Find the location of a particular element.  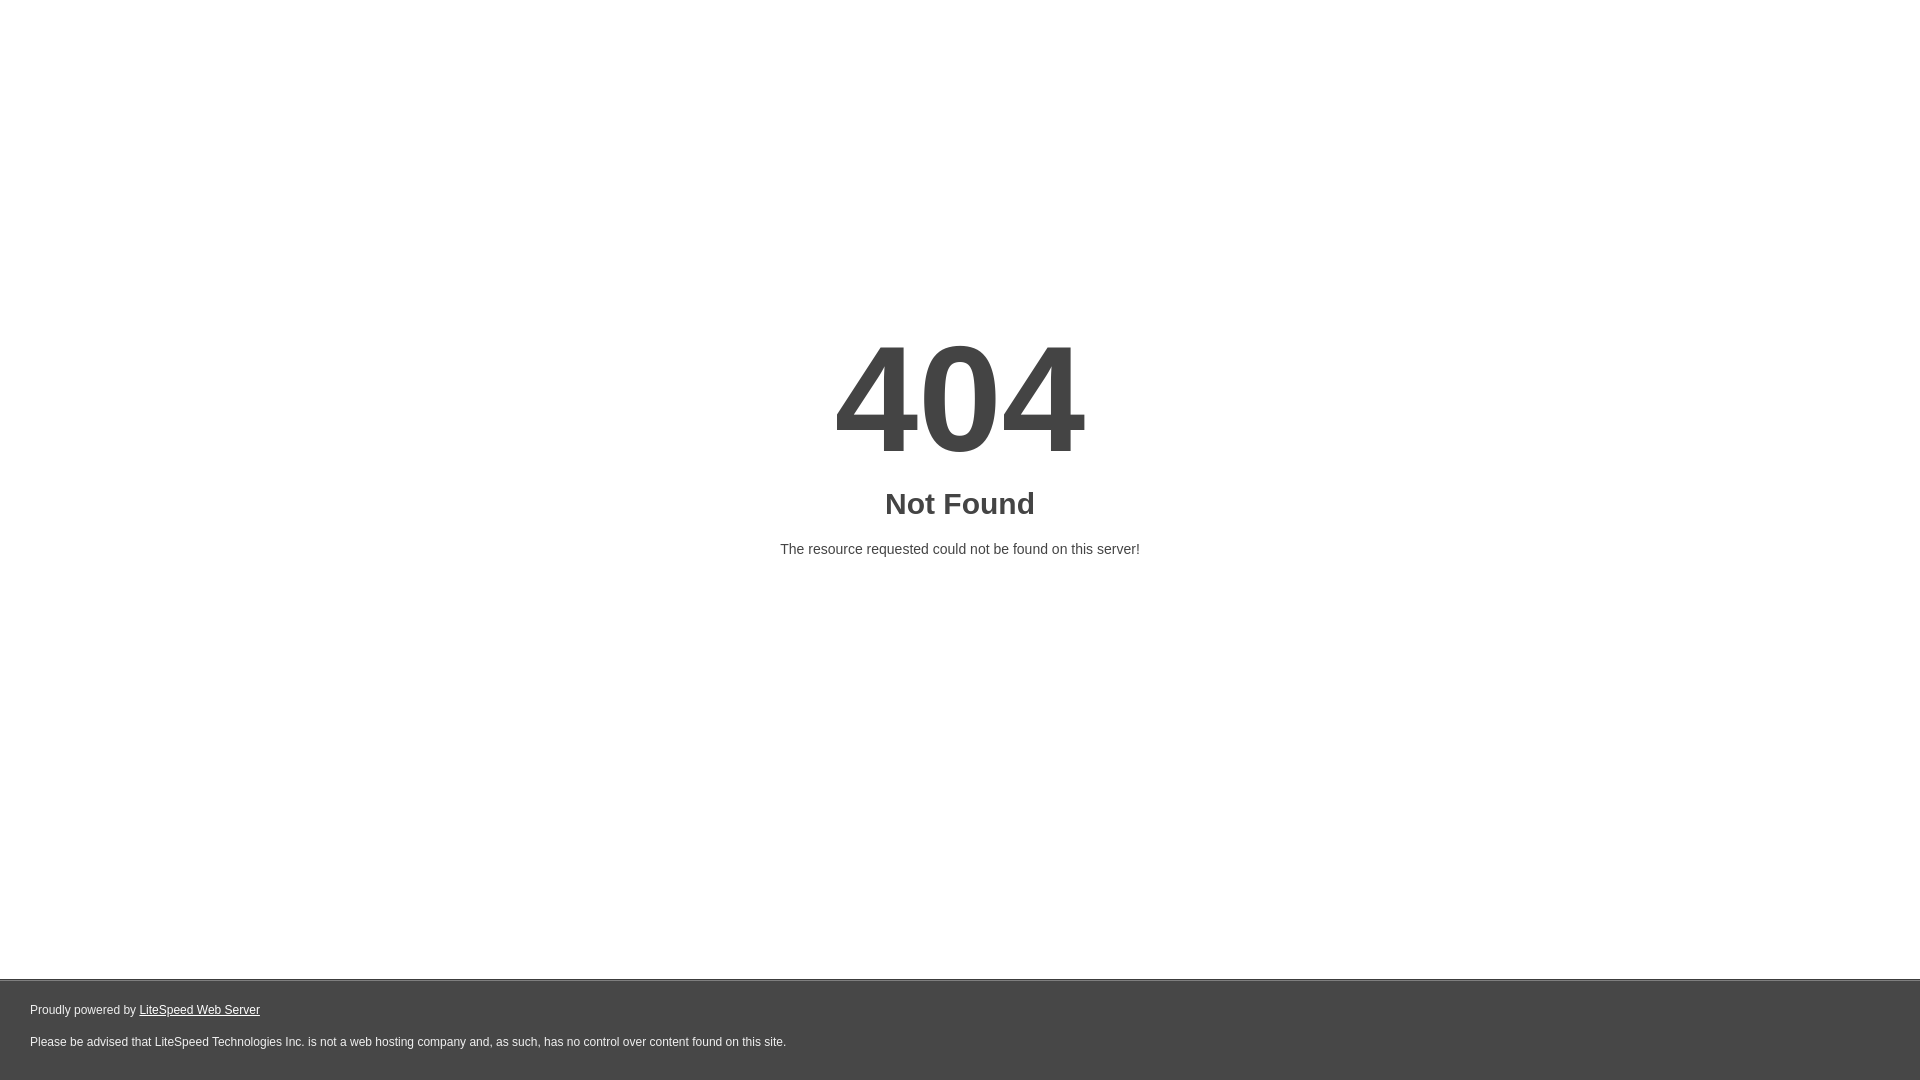

LiteSpeed Web Server is located at coordinates (200, 1010).